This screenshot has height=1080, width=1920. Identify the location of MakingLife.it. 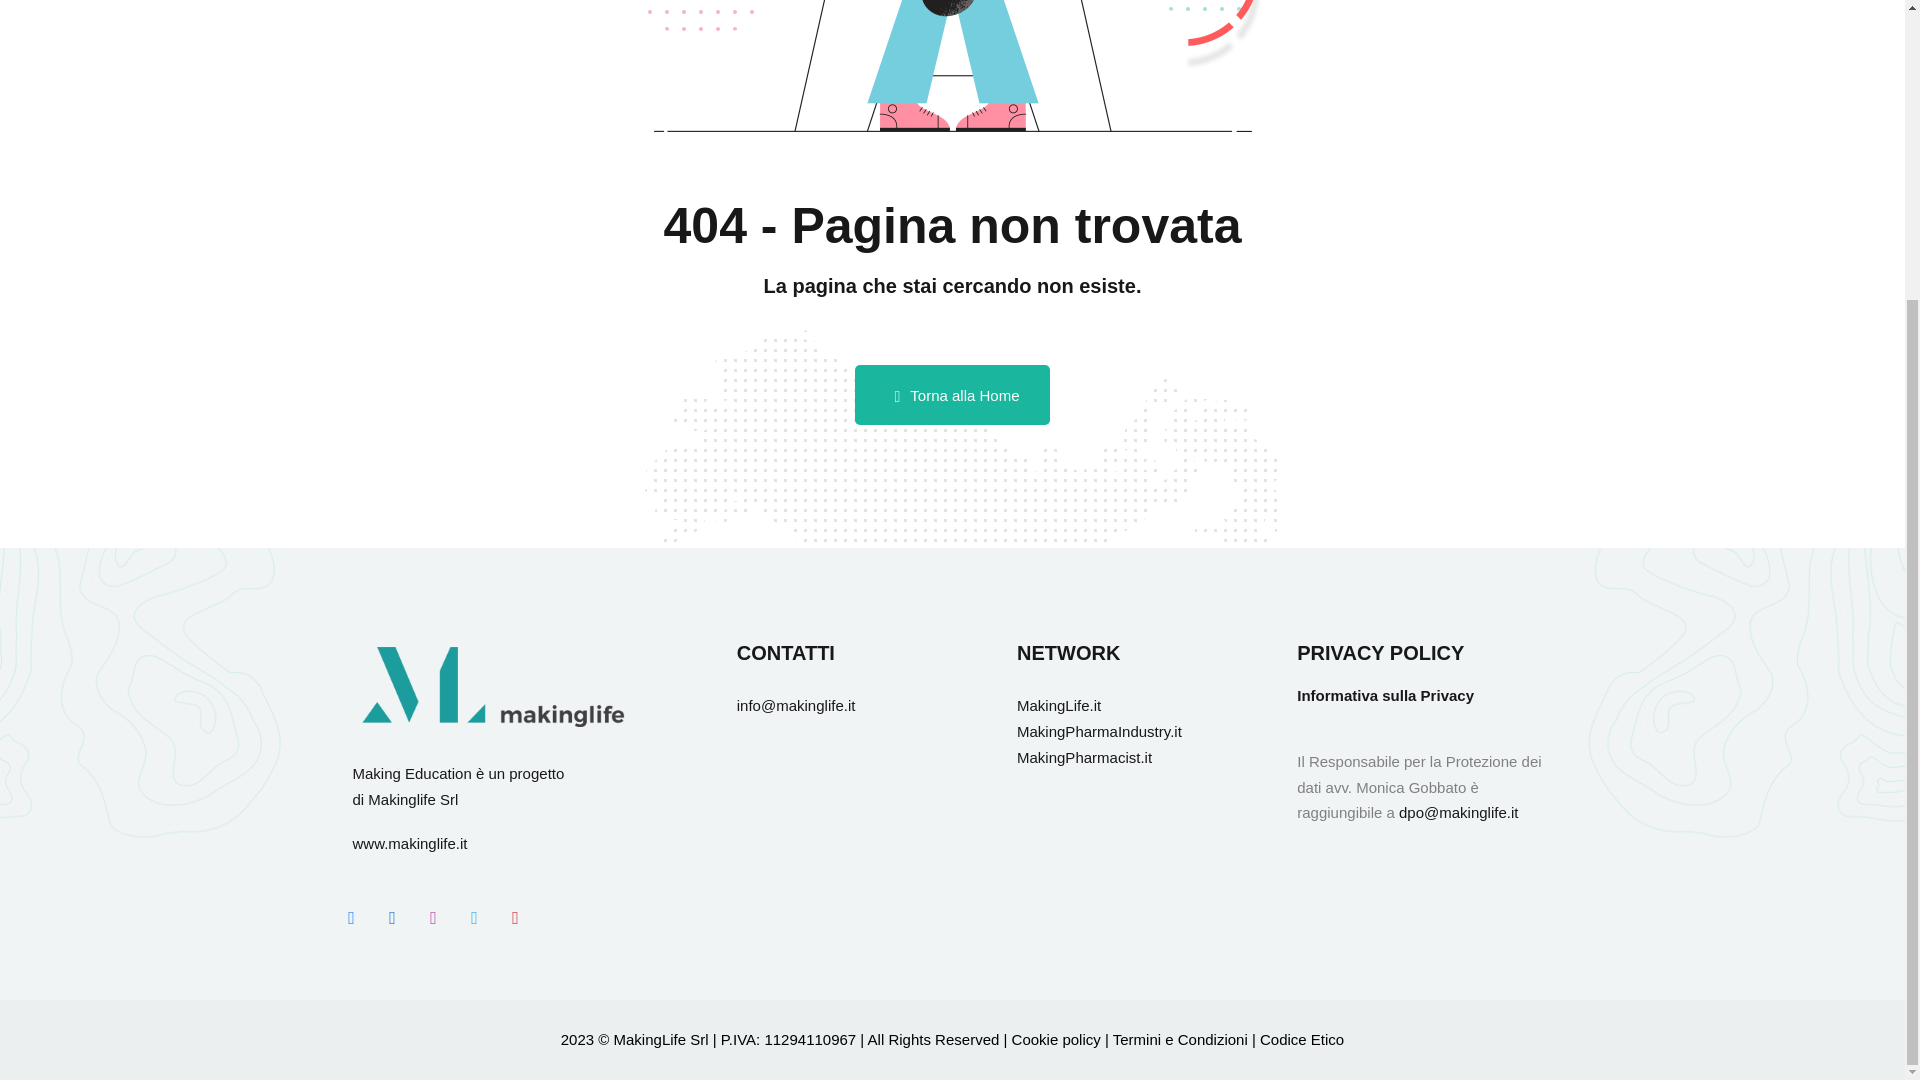
(1058, 704).